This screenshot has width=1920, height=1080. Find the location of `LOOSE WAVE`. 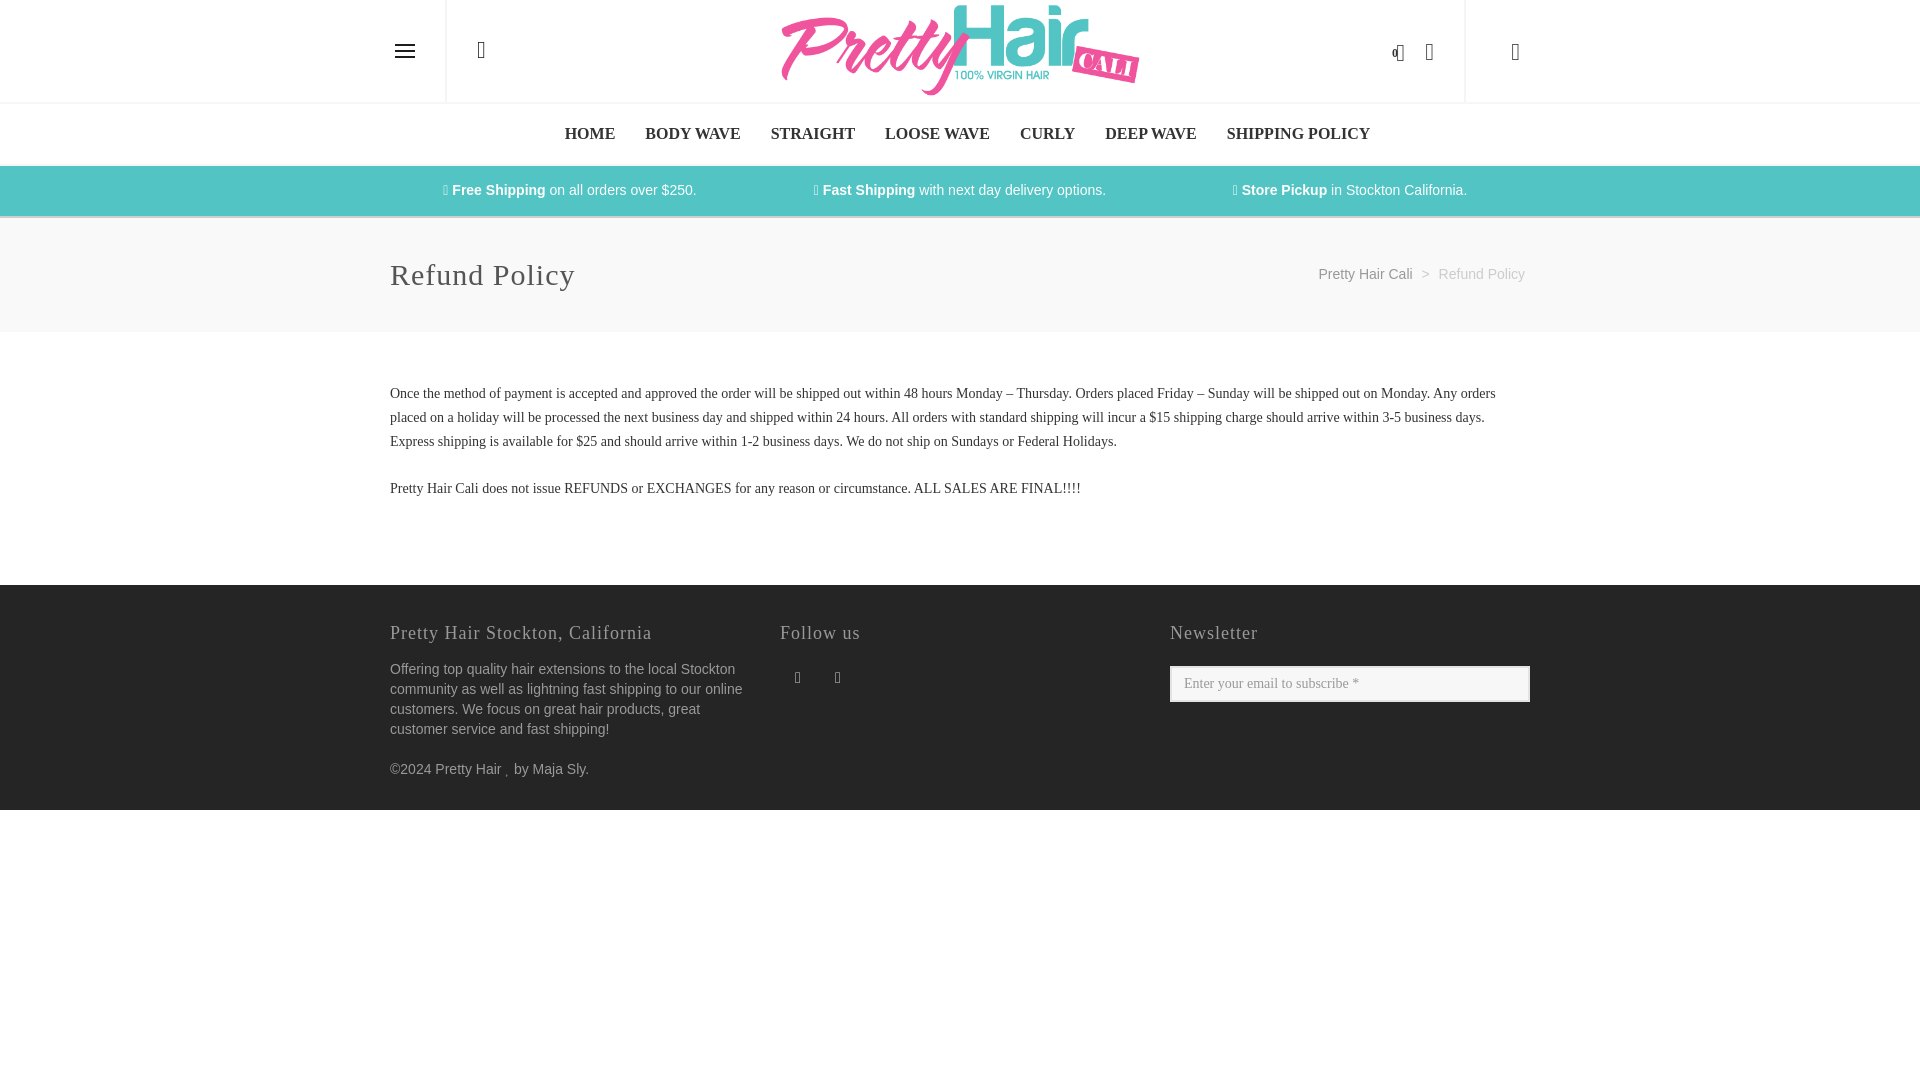

LOOSE WAVE is located at coordinates (936, 134).